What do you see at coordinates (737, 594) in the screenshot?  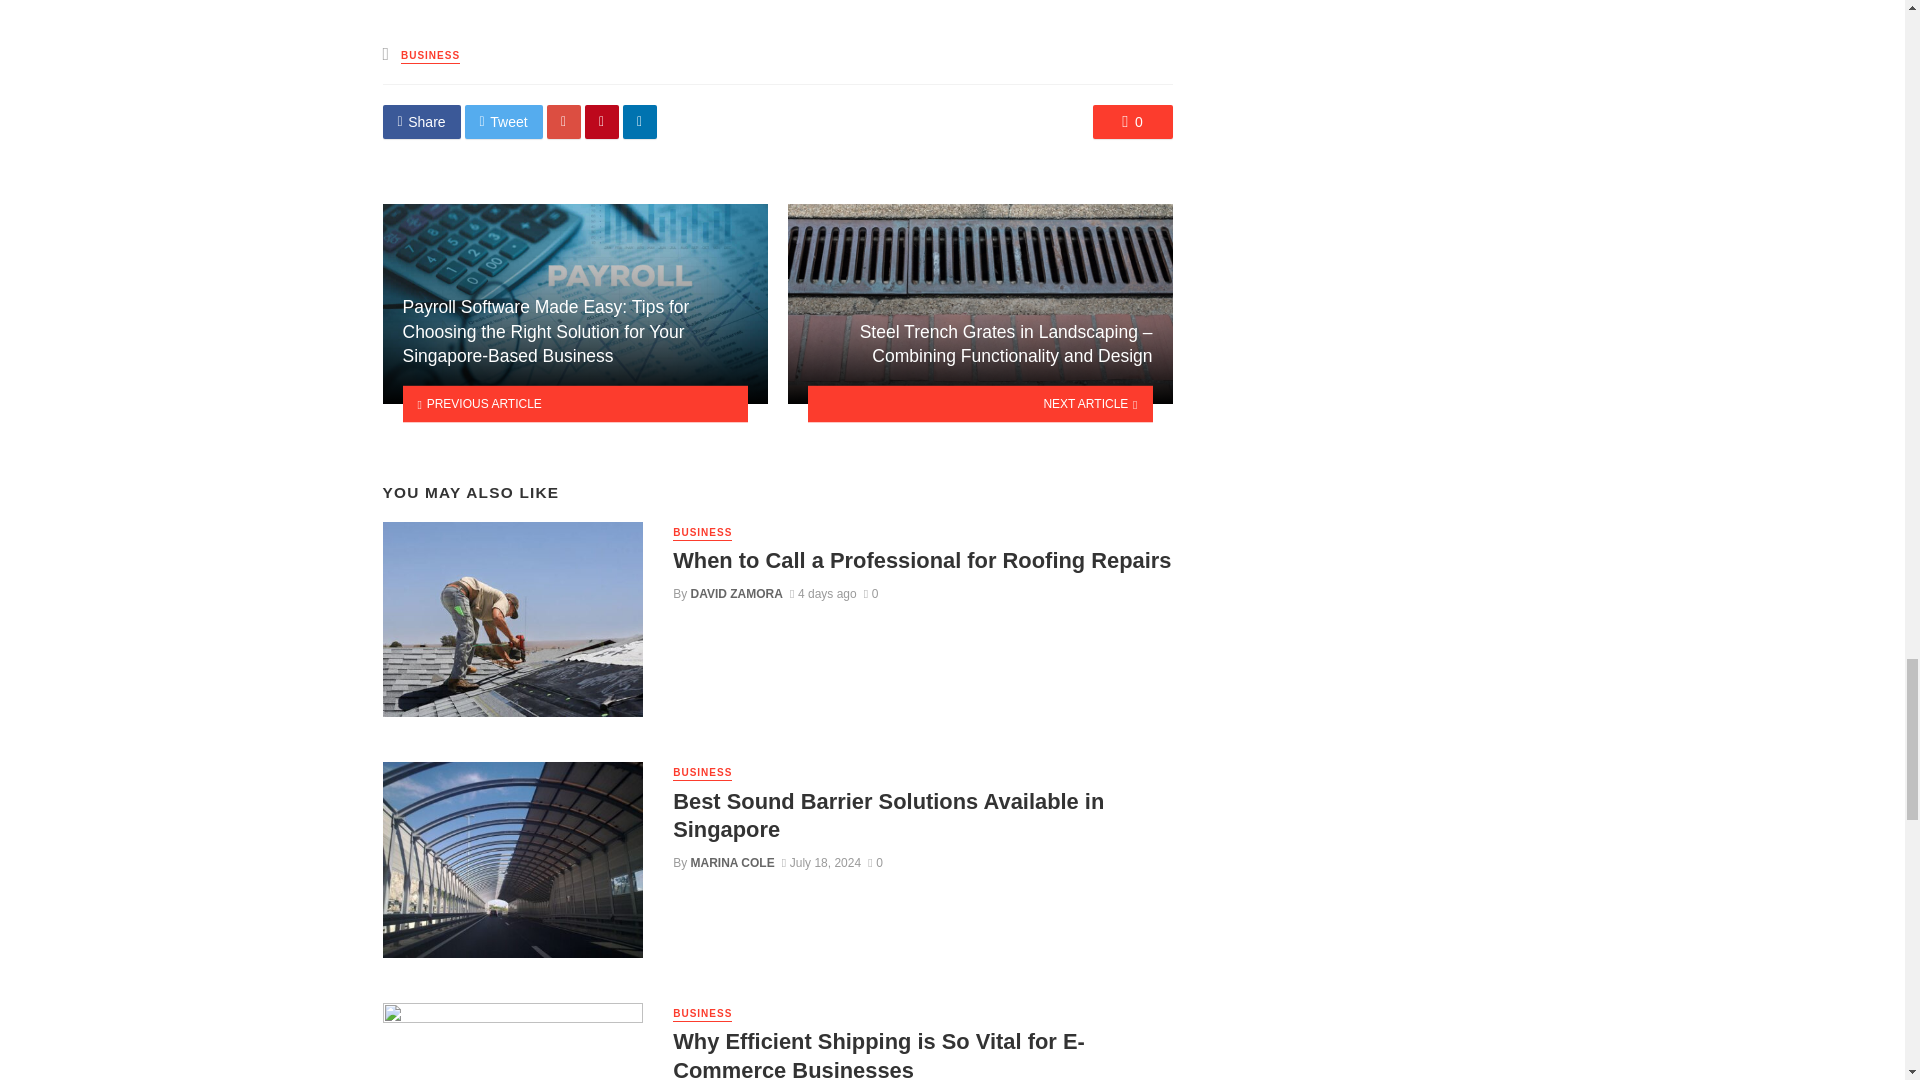 I see `DAVID ZAMORA` at bounding box center [737, 594].